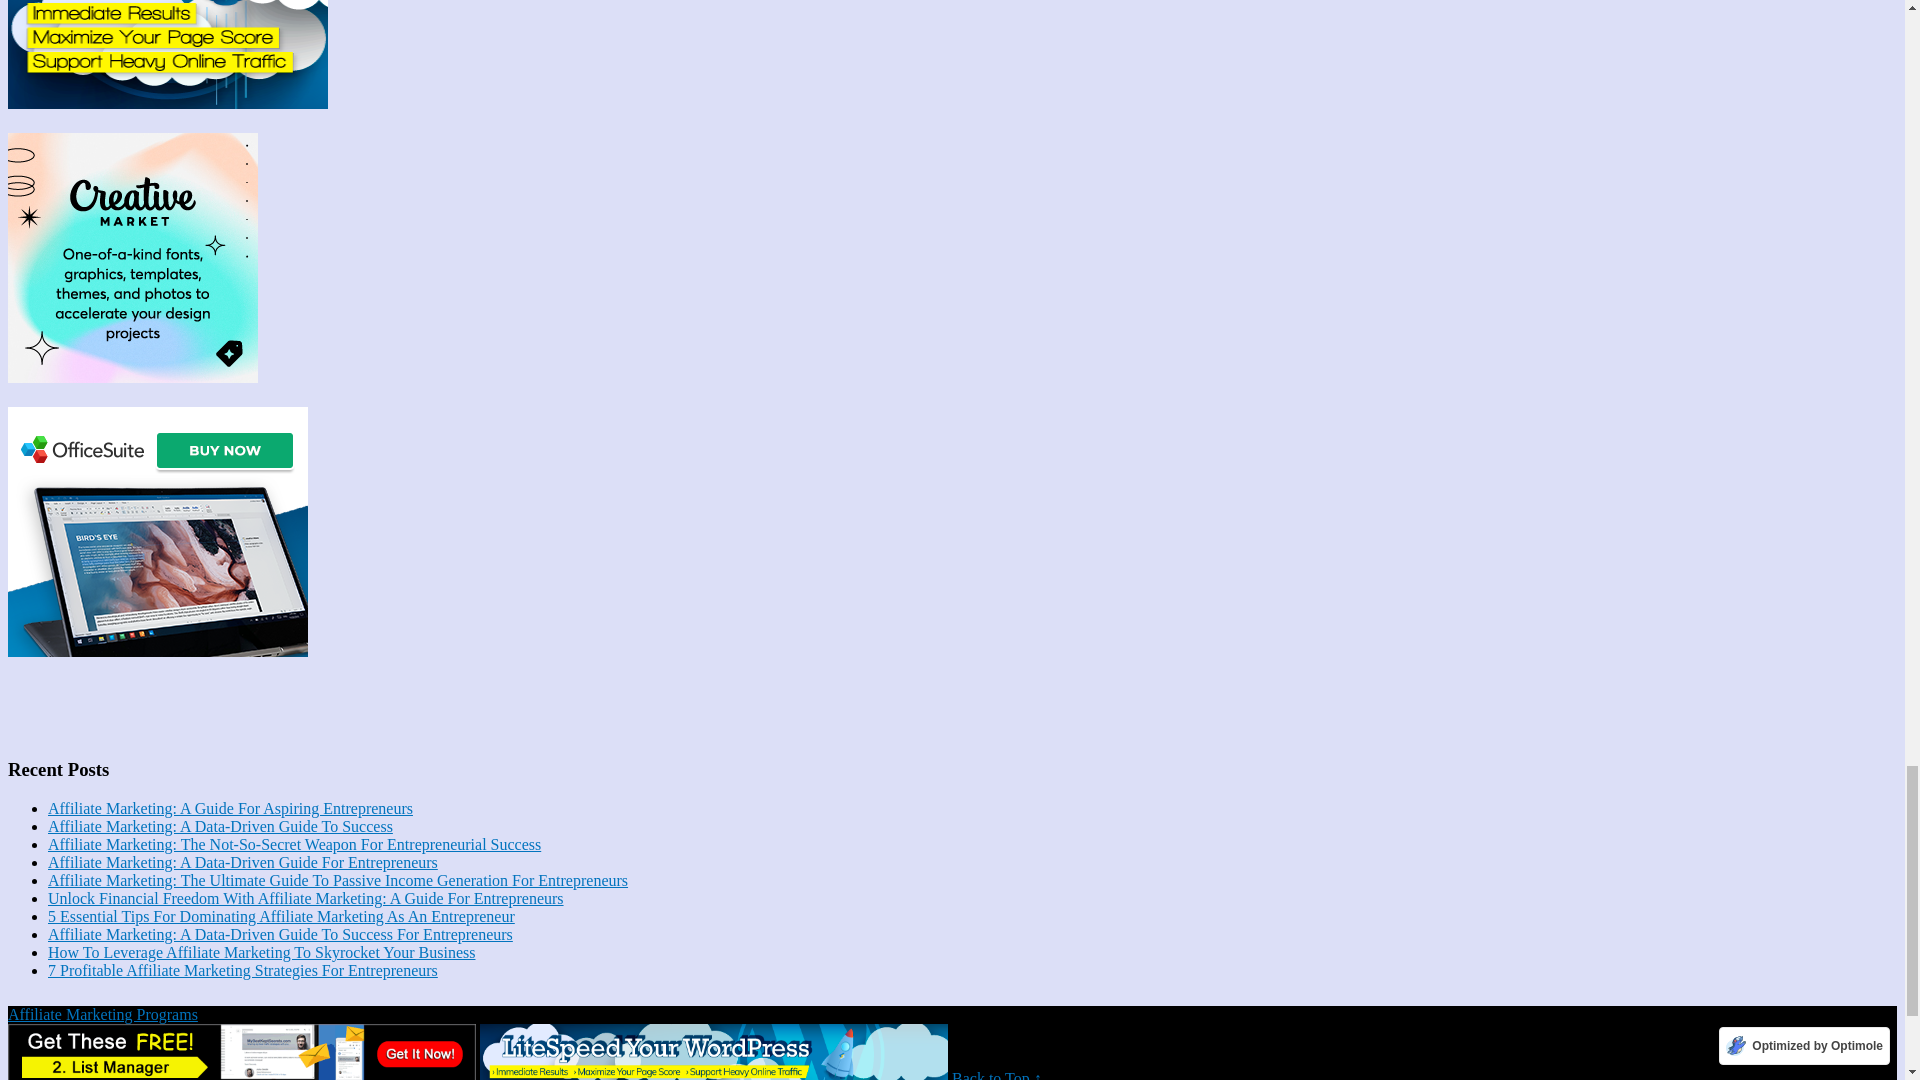 This screenshot has width=1920, height=1080. Describe the element at coordinates (230, 808) in the screenshot. I see `Affiliate Marketing: A Guide For Aspiring Entrepreneurs` at that location.